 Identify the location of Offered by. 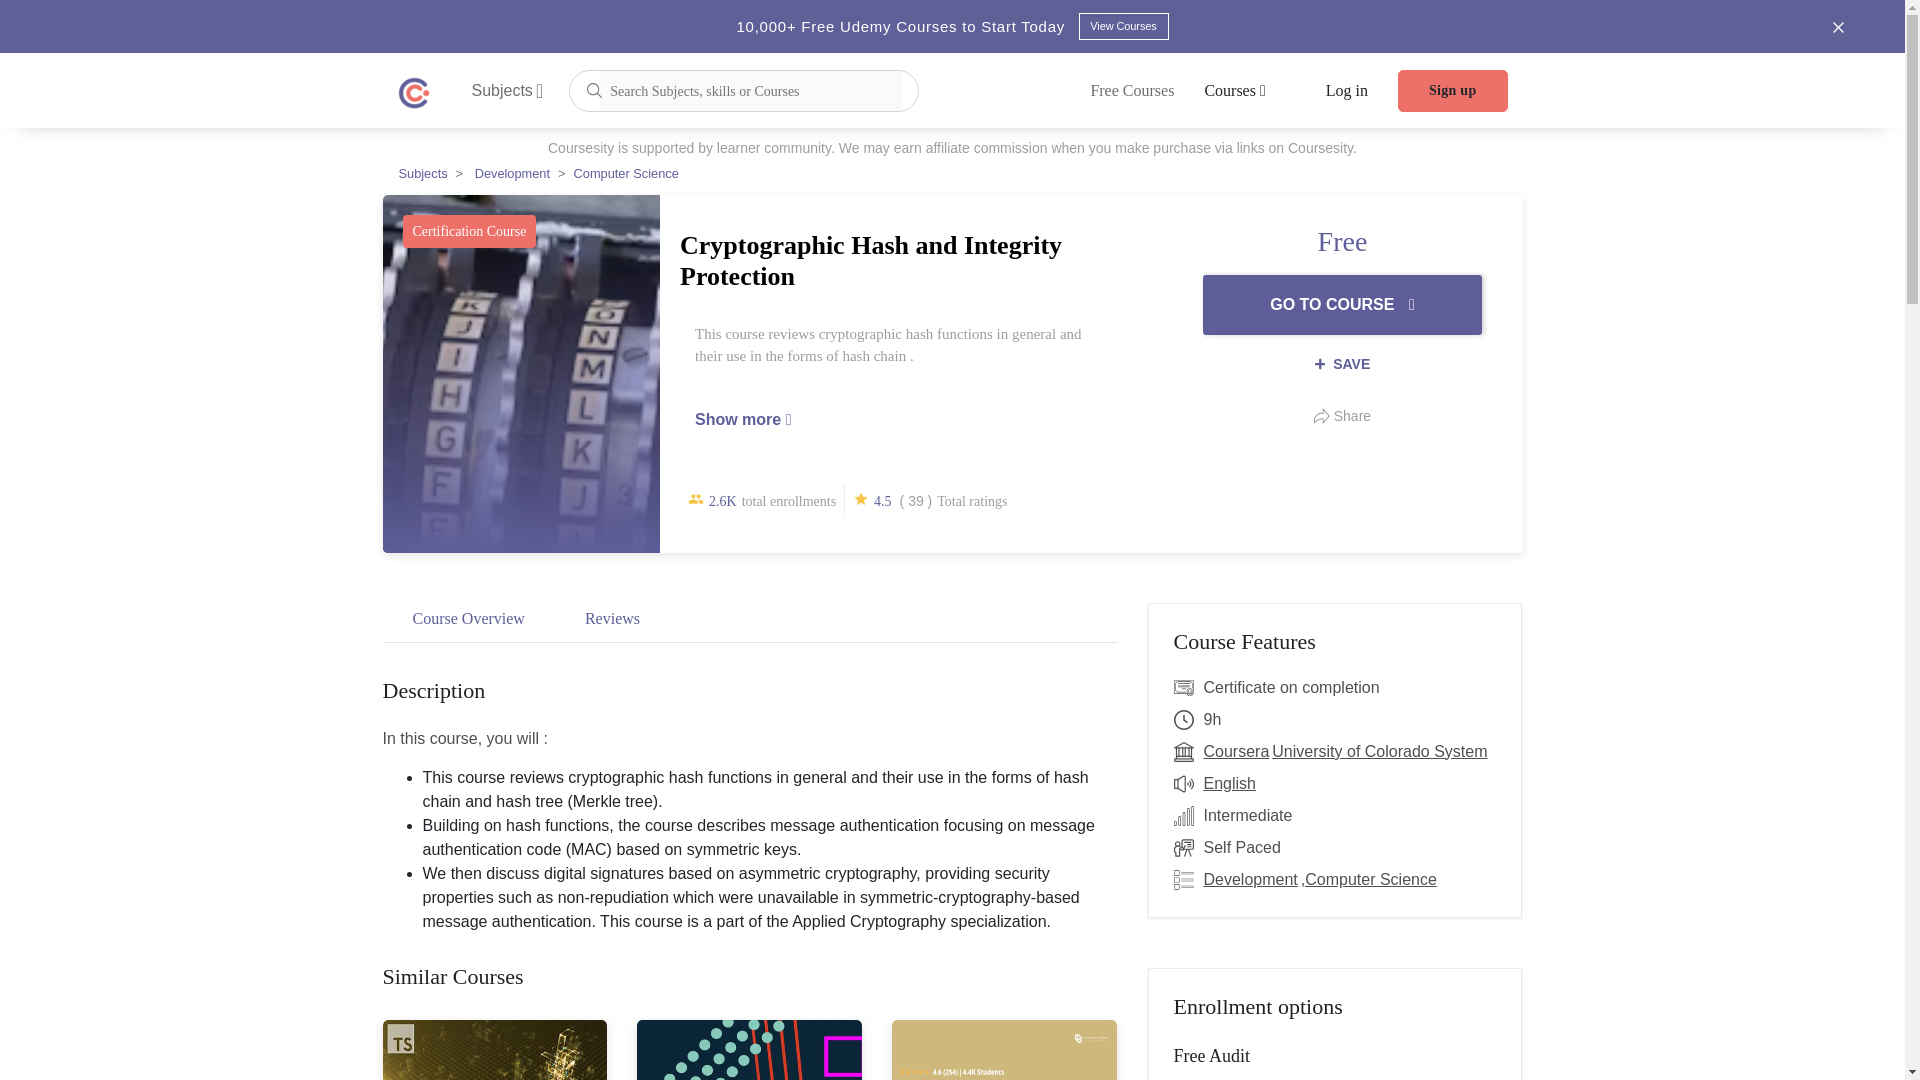
(1188, 751).